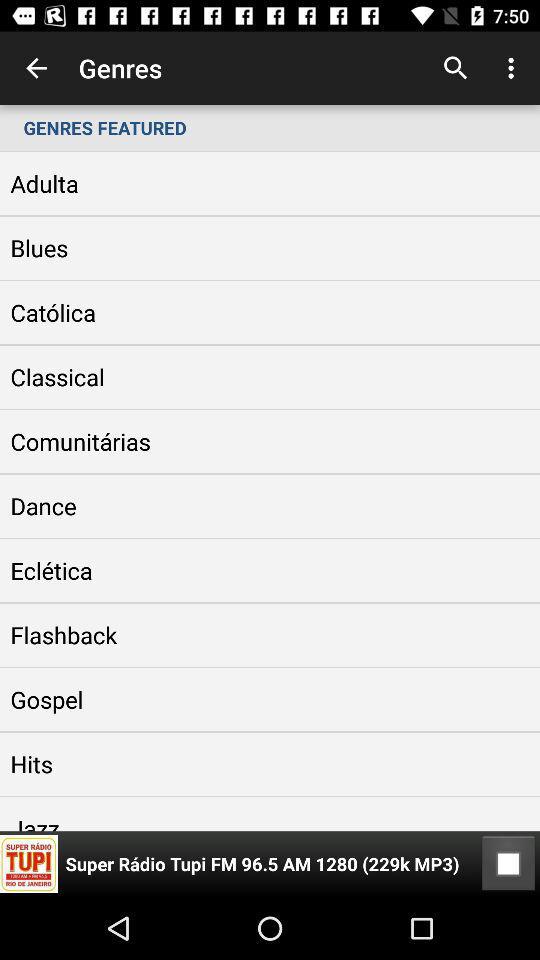 The height and width of the screenshot is (960, 540). Describe the element at coordinates (36, 68) in the screenshot. I see `tap the app to the left of the genres icon` at that location.